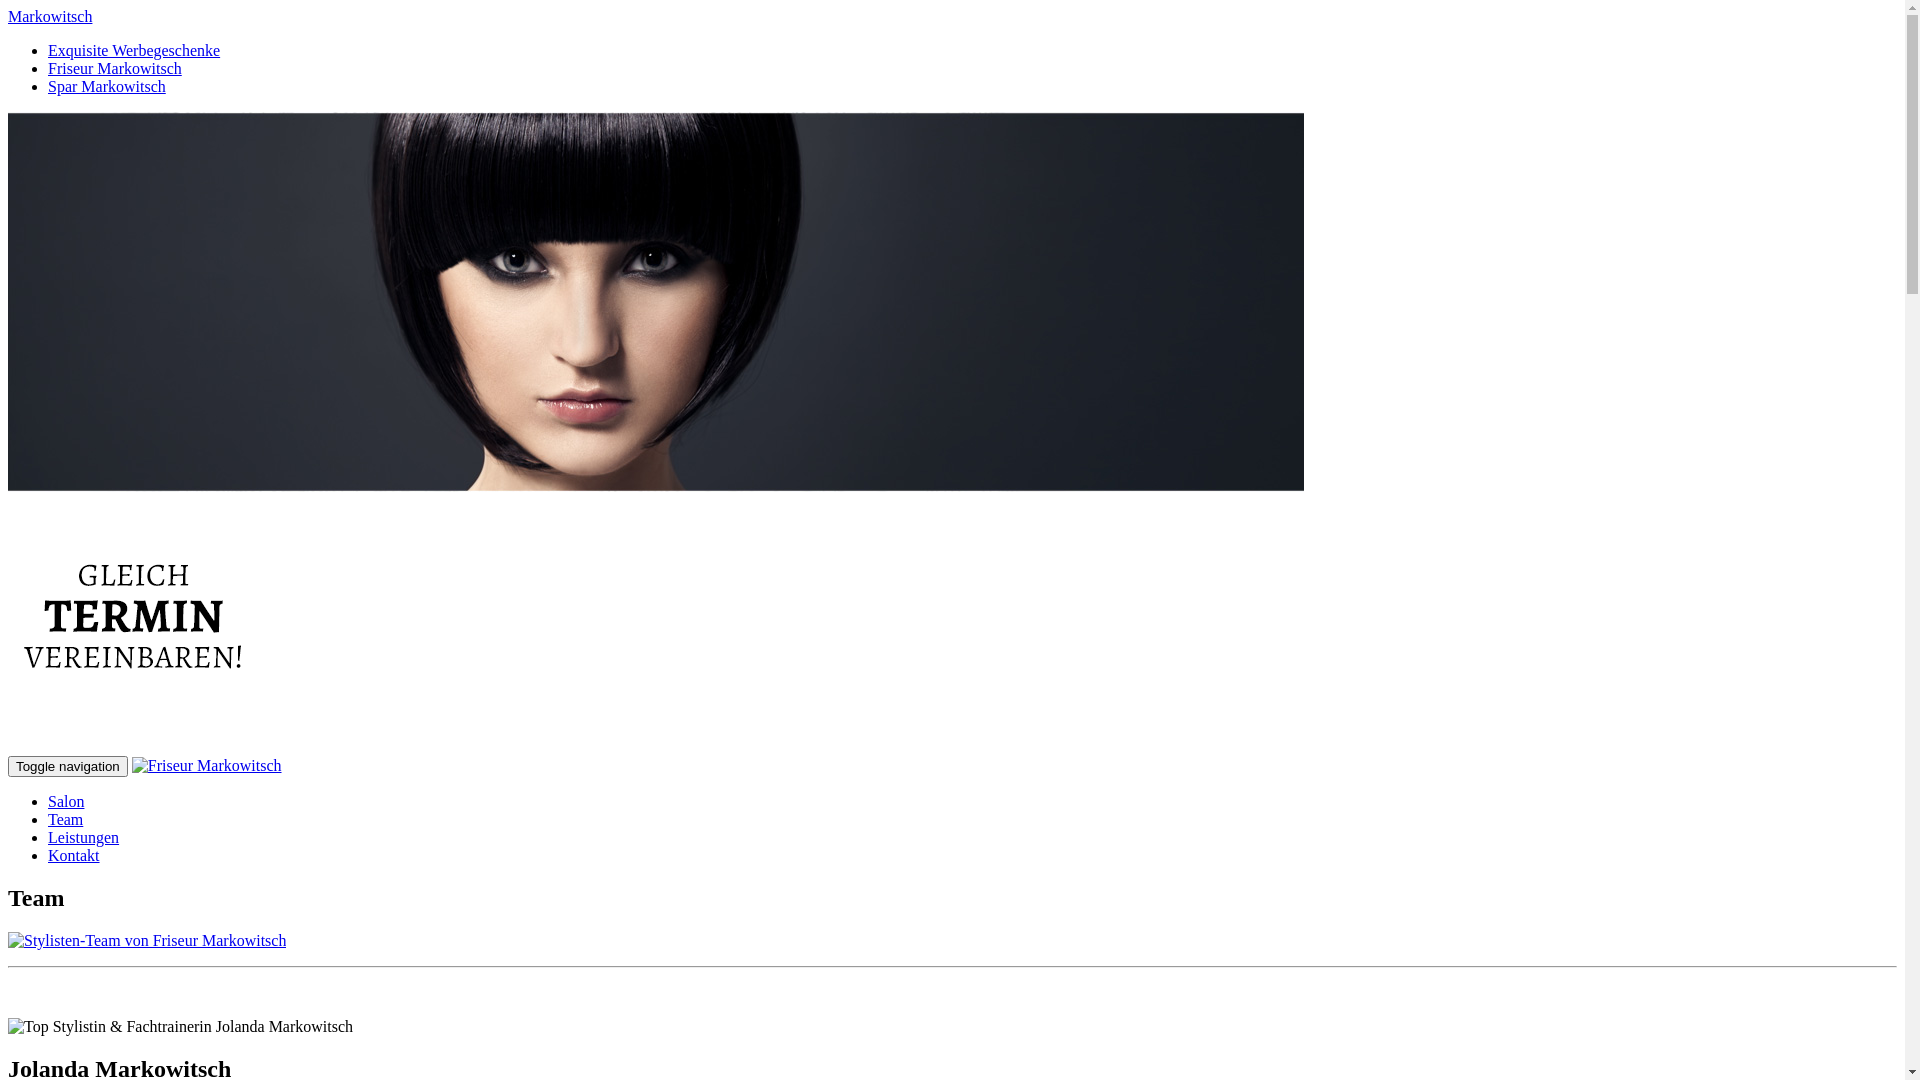 The image size is (1920, 1080). What do you see at coordinates (66, 820) in the screenshot?
I see `Team` at bounding box center [66, 820].